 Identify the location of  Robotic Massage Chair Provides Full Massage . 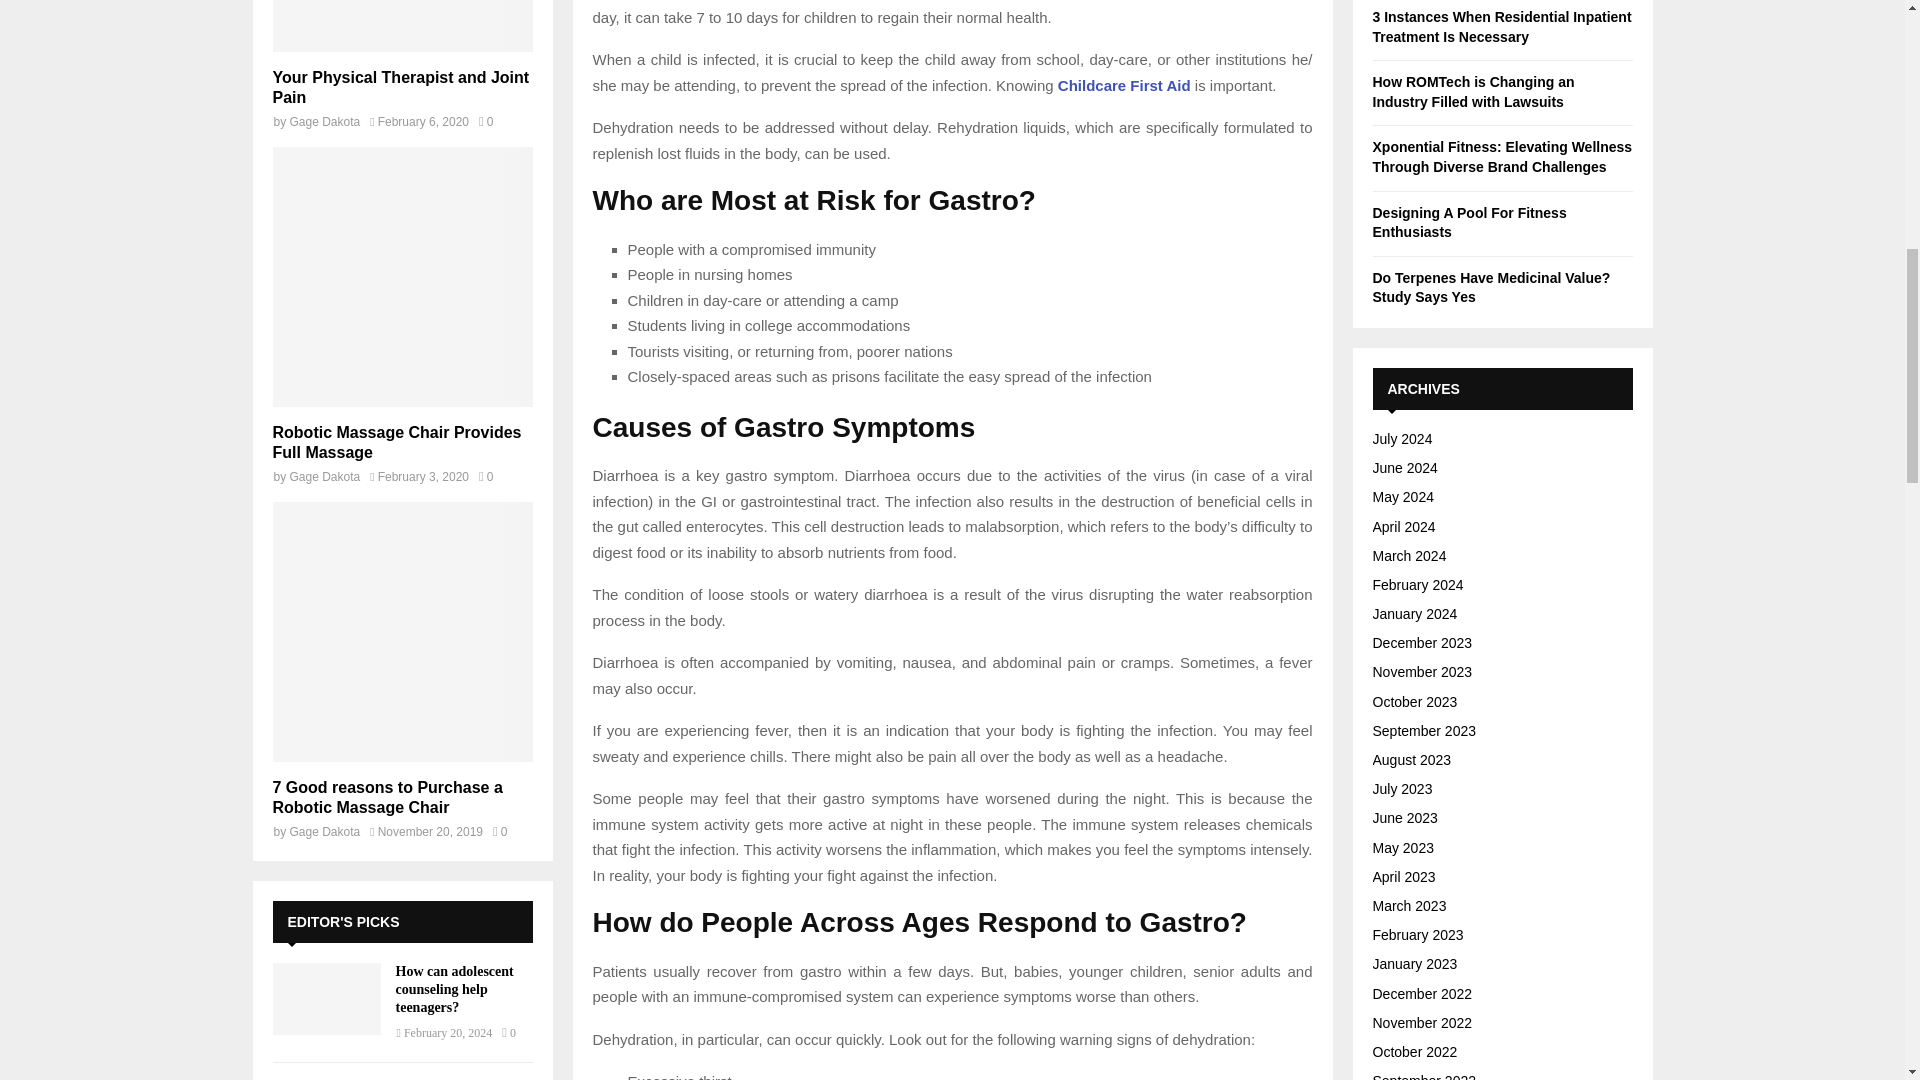
(396, 442).